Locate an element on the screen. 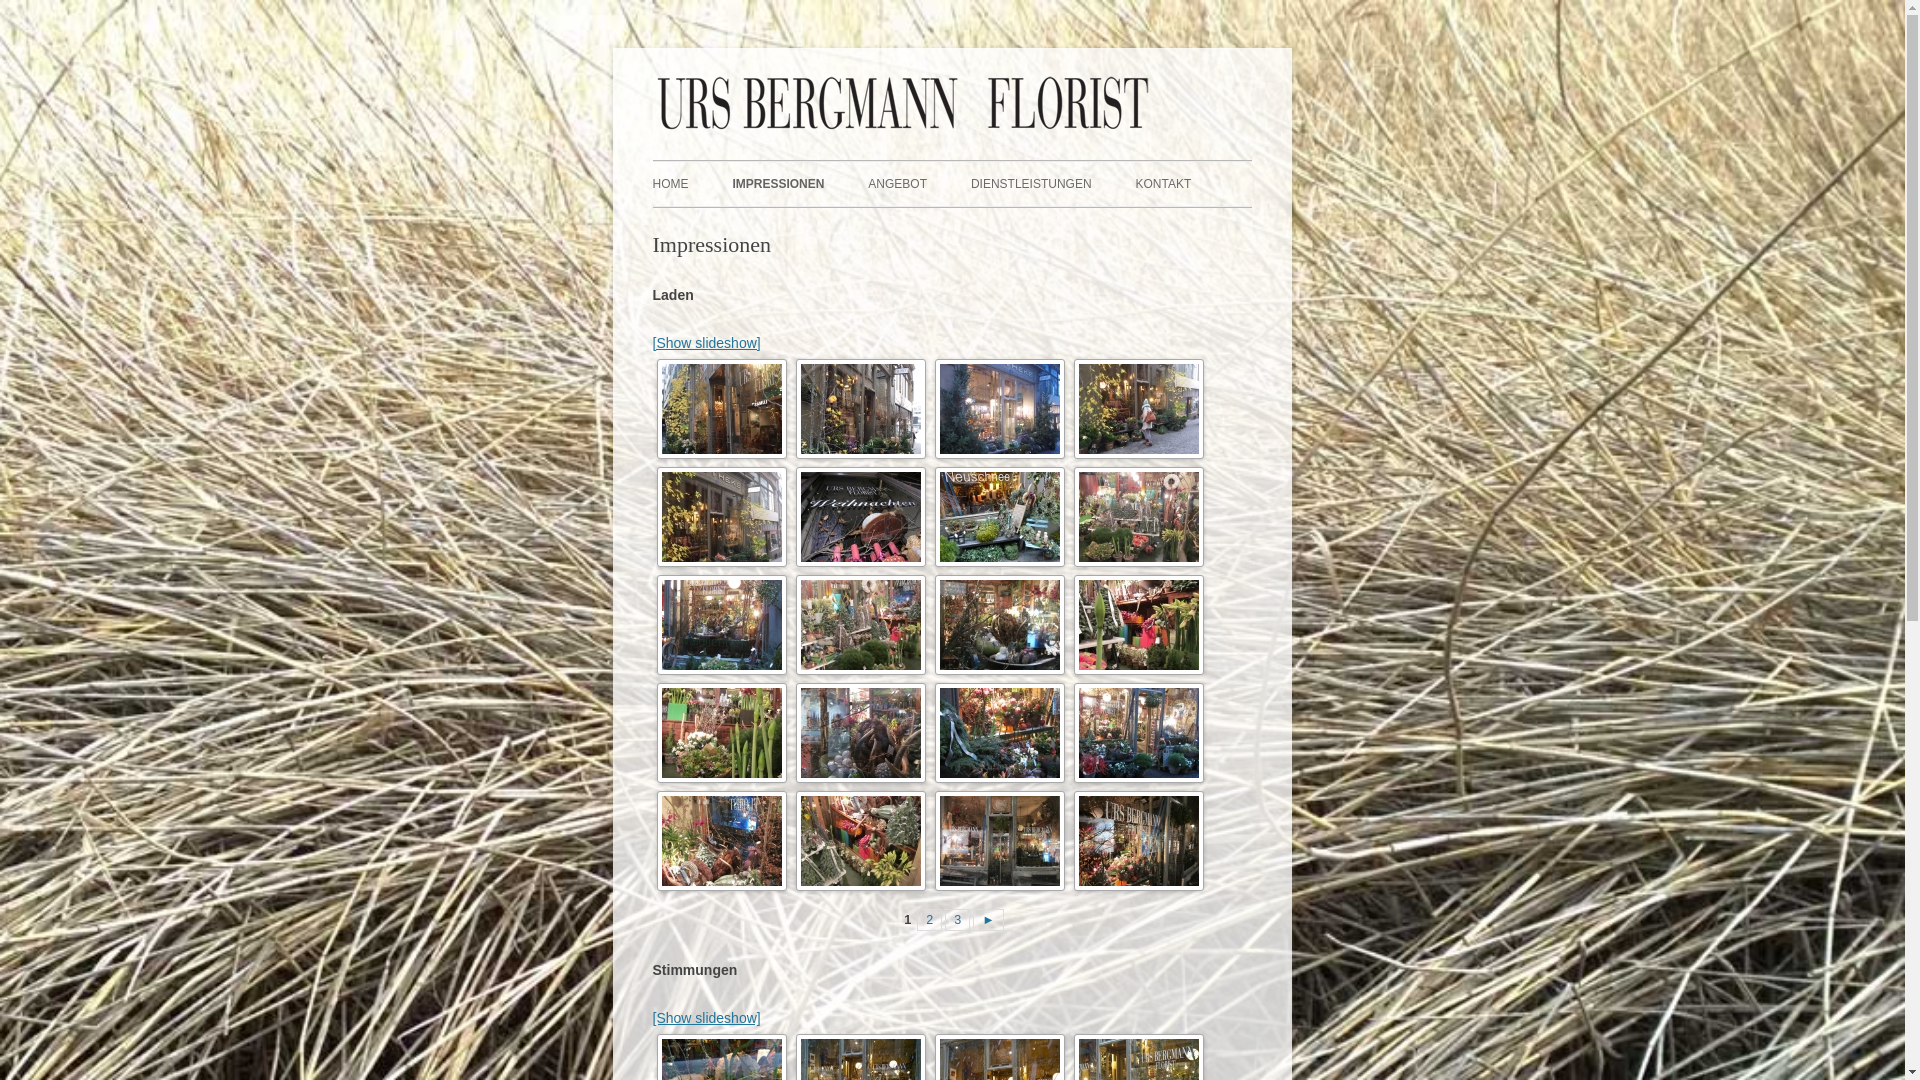 This screenshot has width=1920, height=1080. IMG_6212 is located at coordinates (1139, 409).